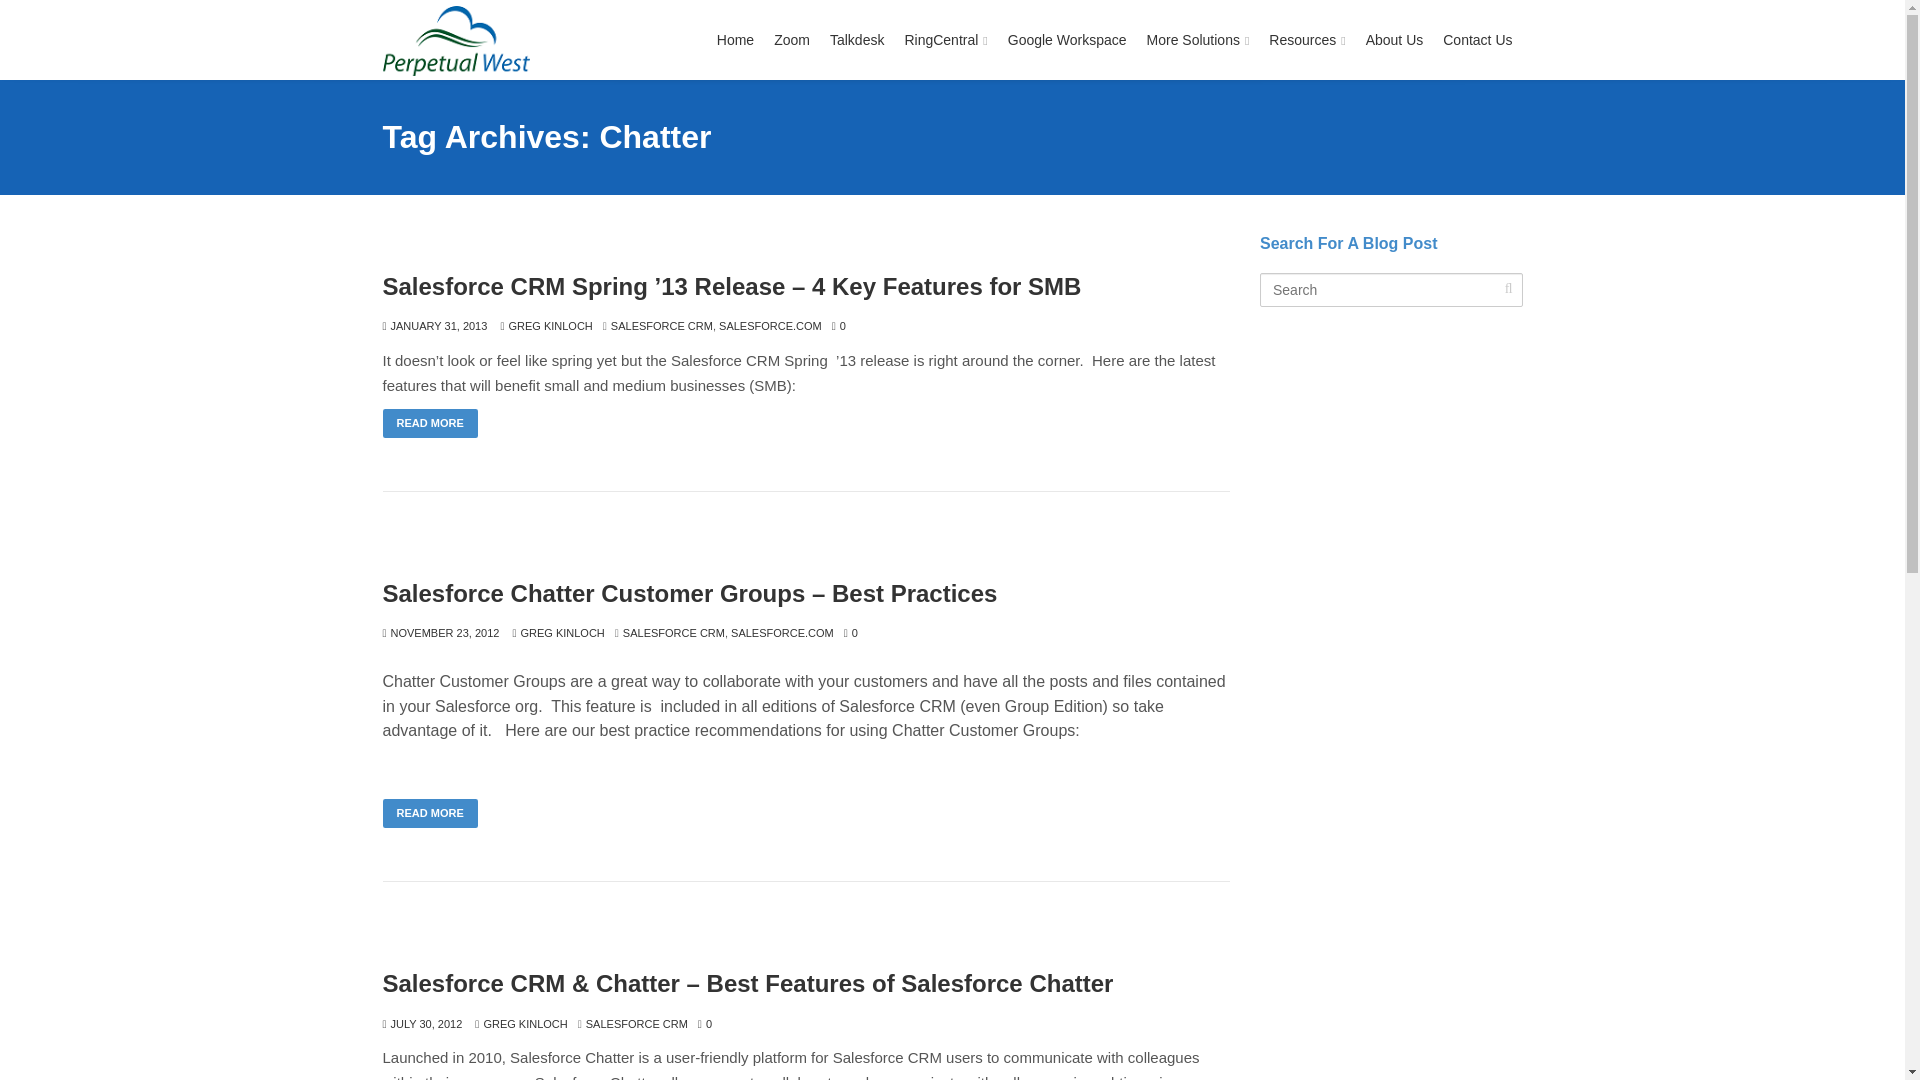 This screenshot has height=1080, width=1920. Describe the element at coordinates (1477, 40) in the screenshot. I see `Contact Us` at that location.